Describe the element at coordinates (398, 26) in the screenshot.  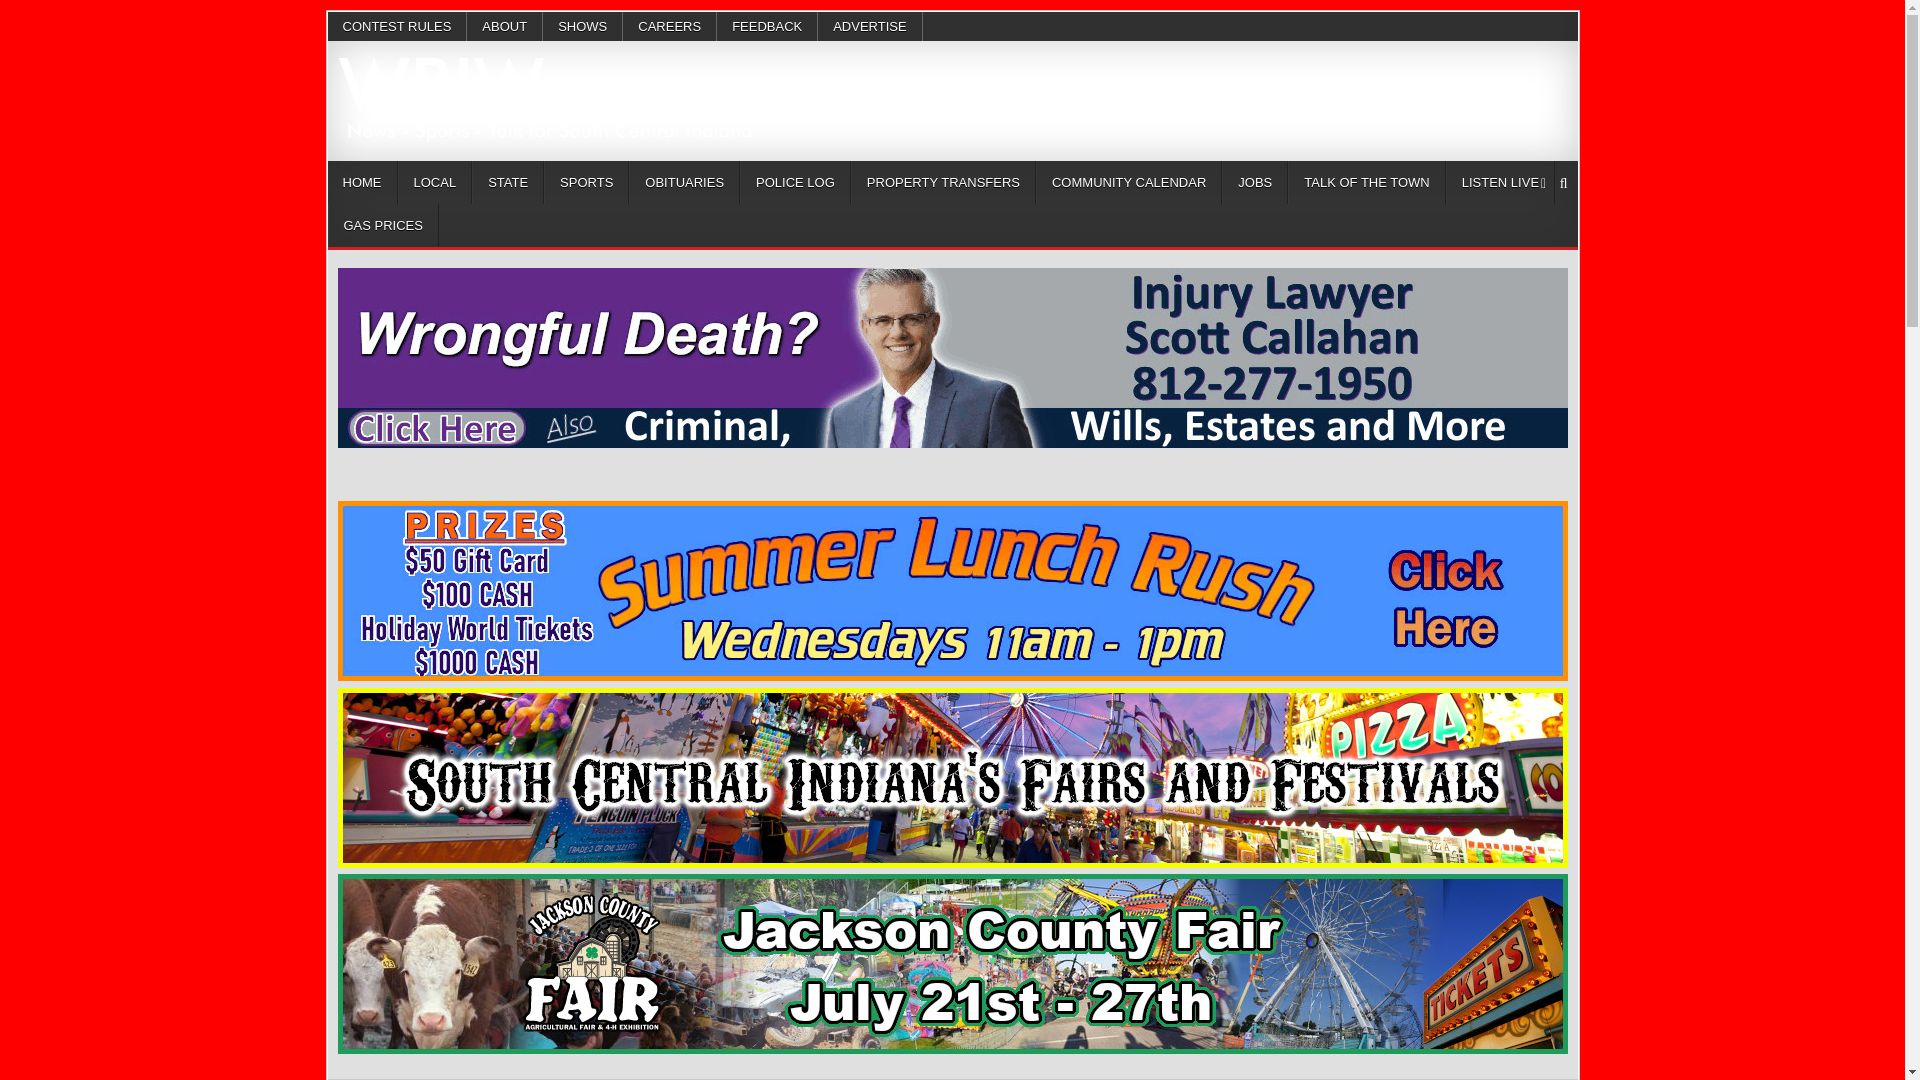
I see `CONTEST RULES` at that location.